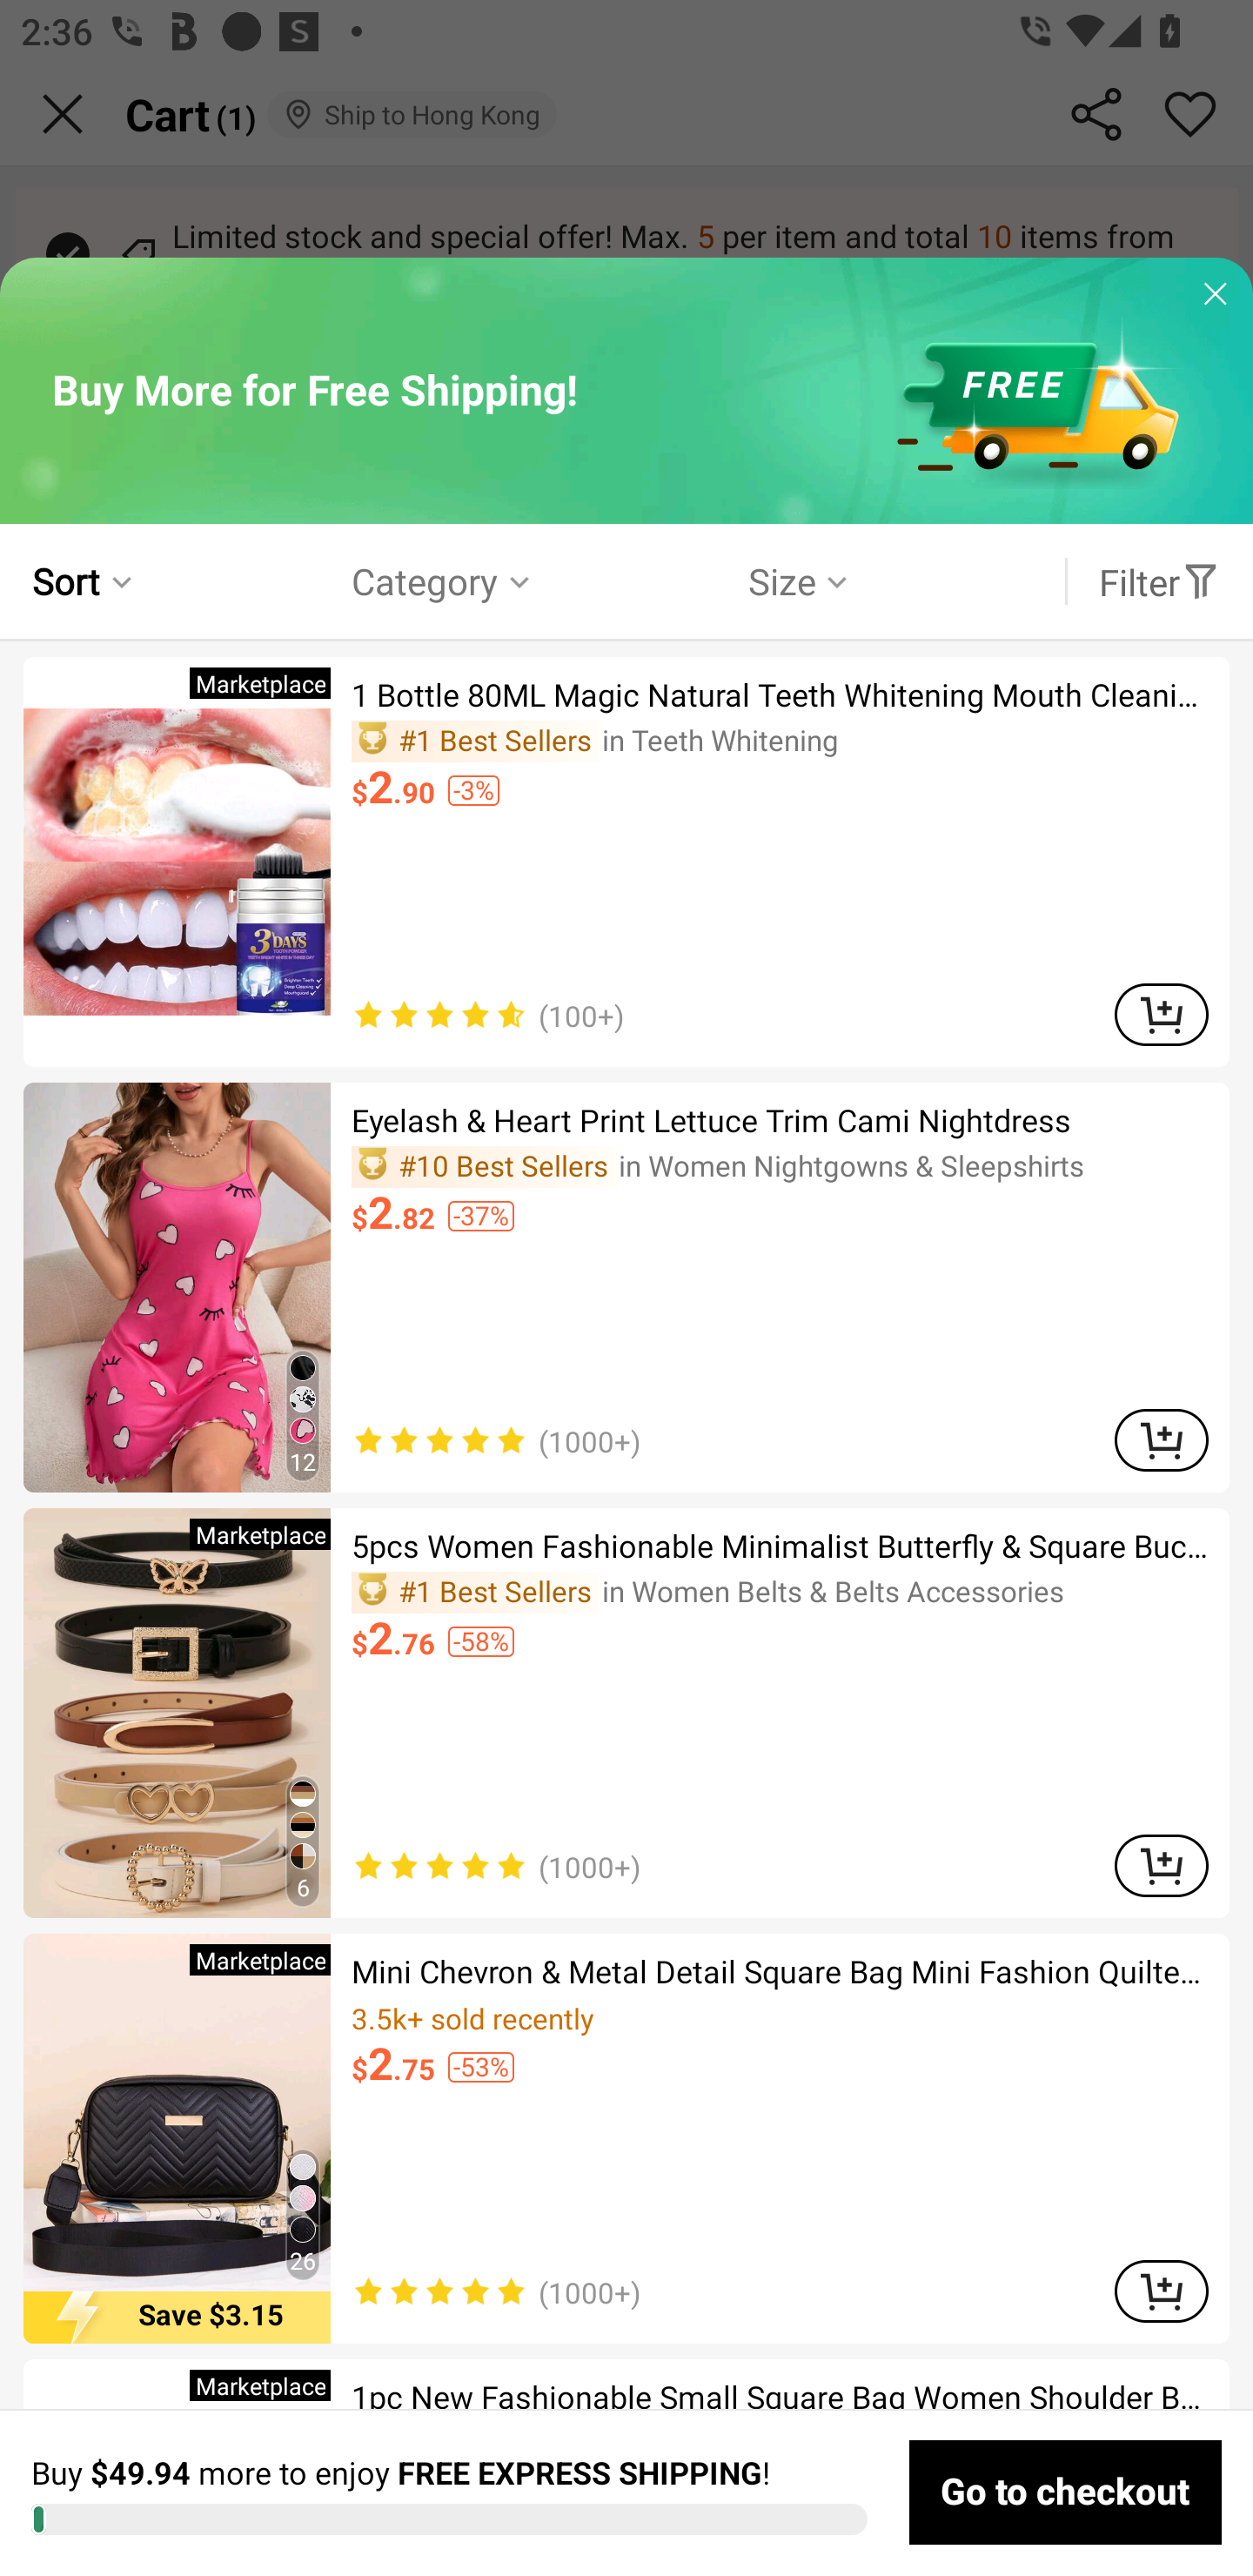  What do you see at coordinates (1162, 1439) in the screenshot?
I see `ADD TO CART` at bounding box center [1162, 1439].